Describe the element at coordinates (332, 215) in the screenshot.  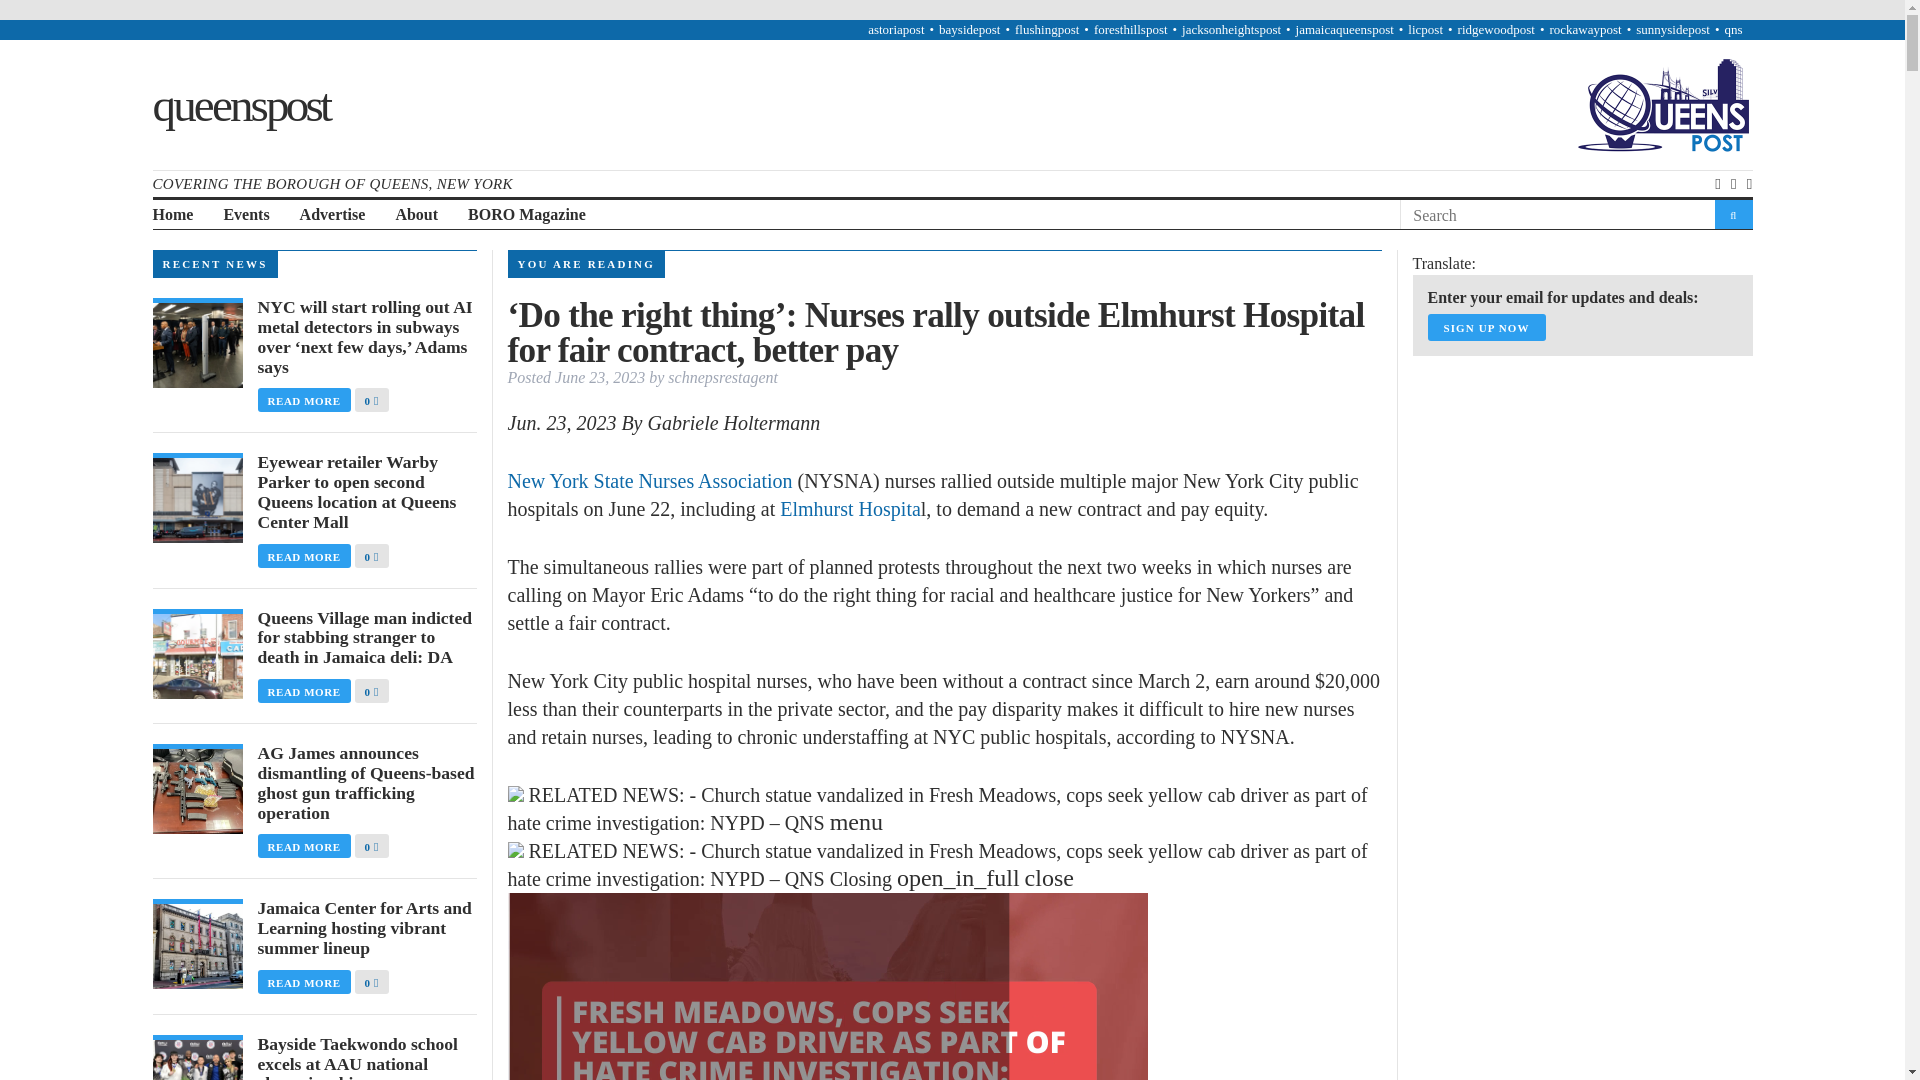
I see `Advertise` at that location.